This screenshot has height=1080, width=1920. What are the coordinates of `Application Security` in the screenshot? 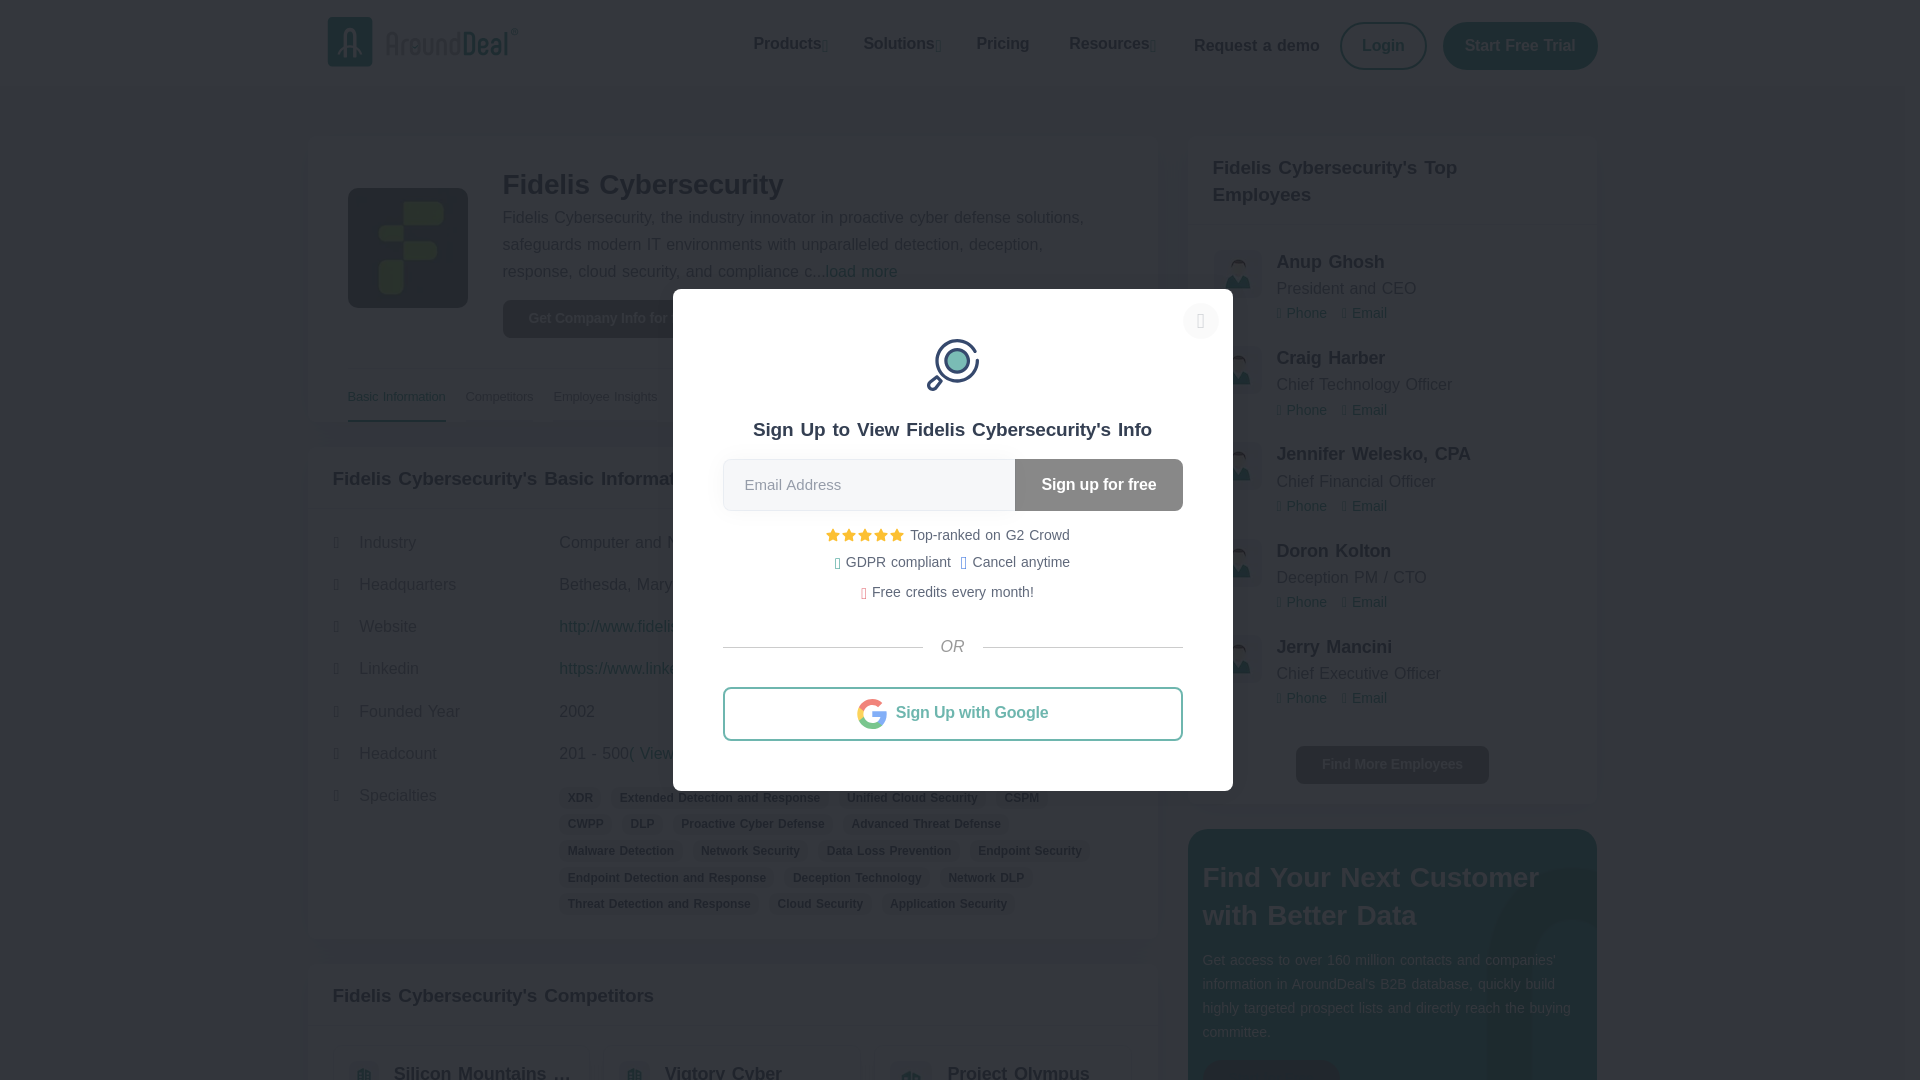 It's located at (948, 904).